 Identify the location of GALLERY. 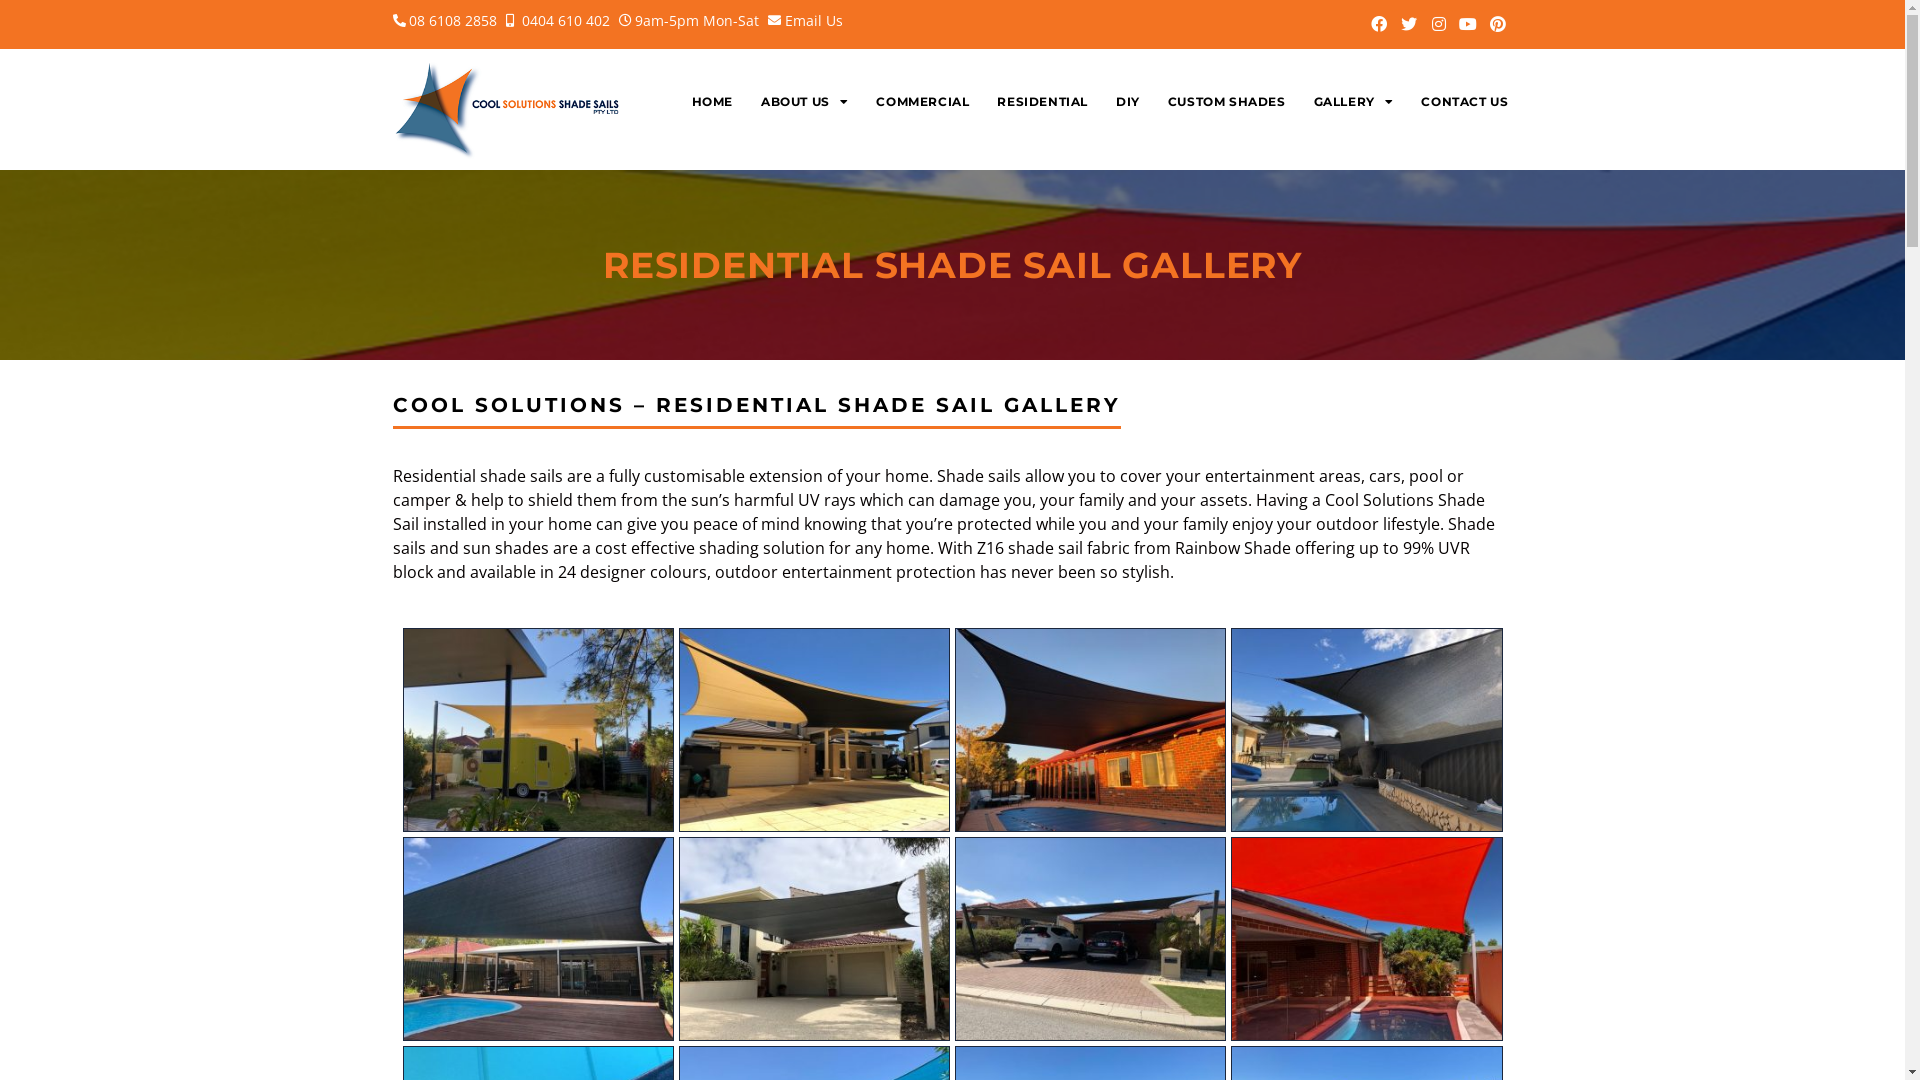
(1354, 102).